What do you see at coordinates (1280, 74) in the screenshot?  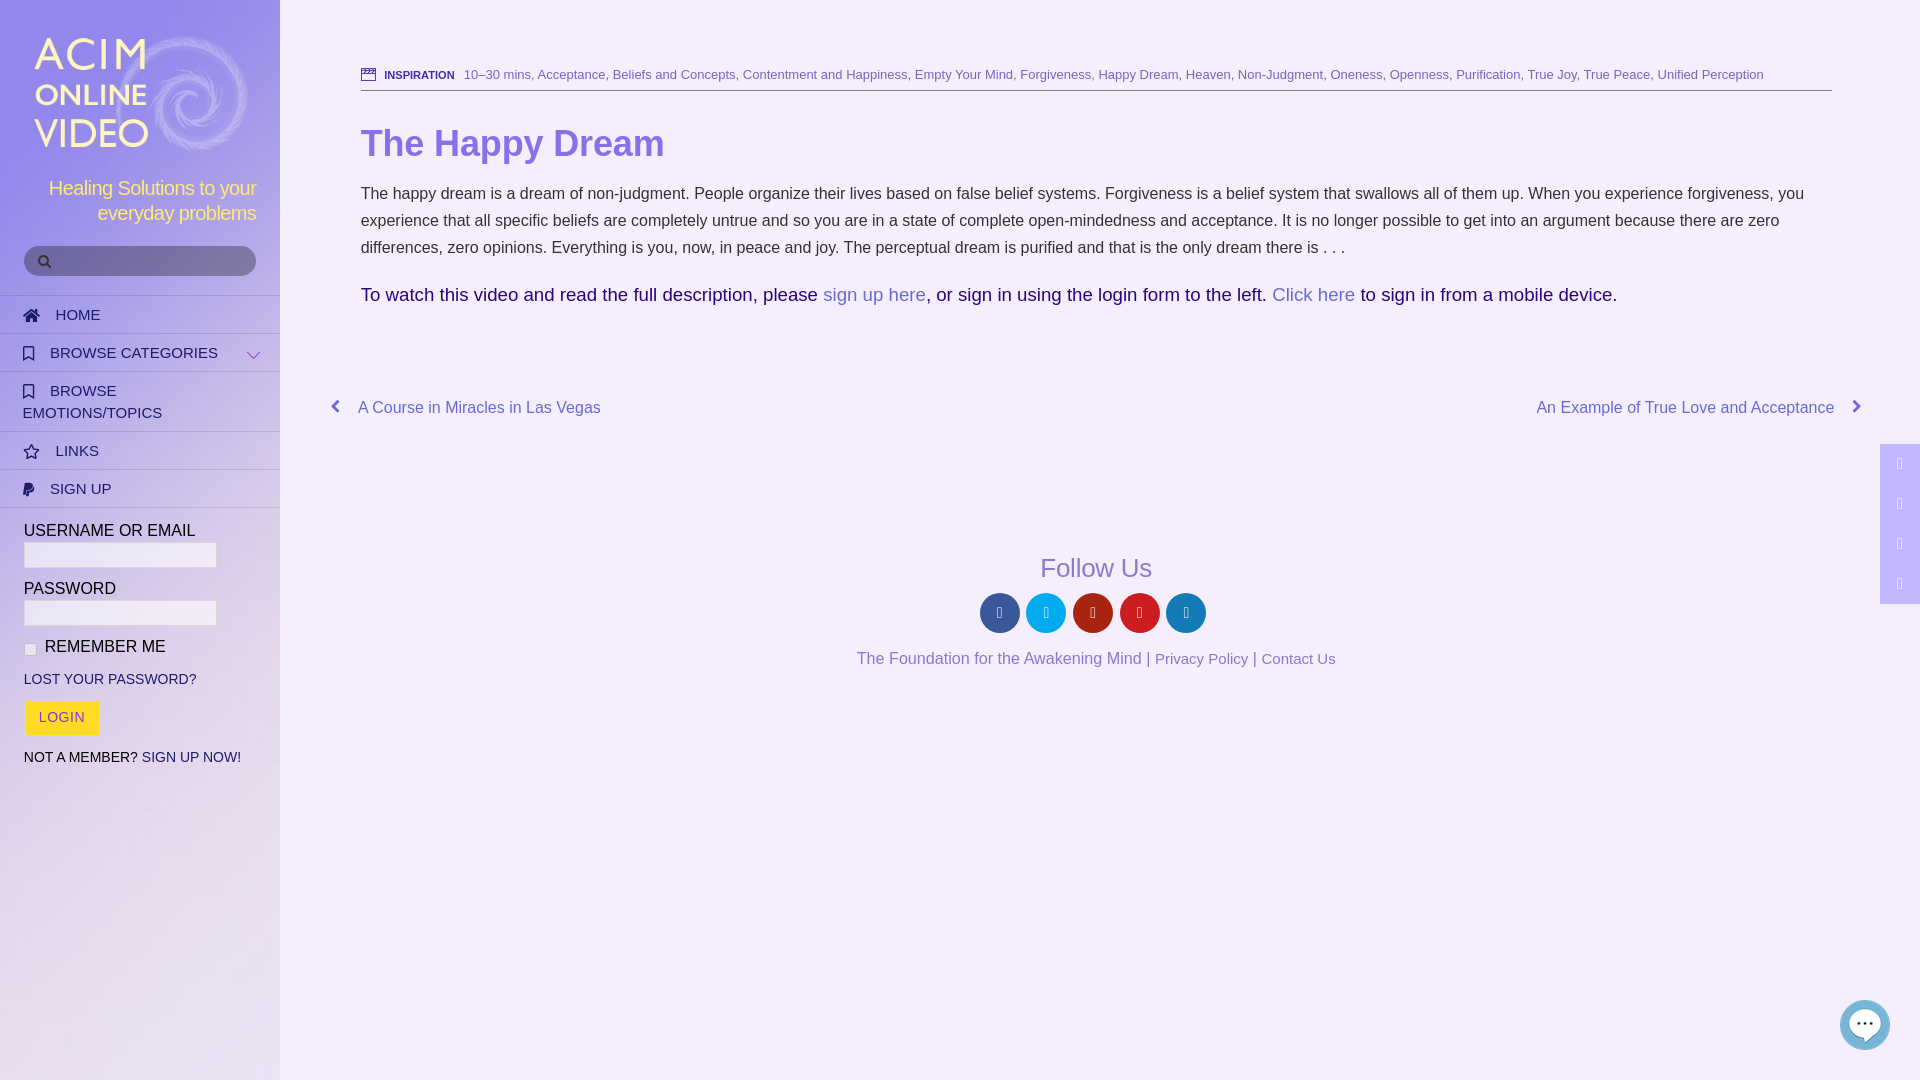 I see `Non-Judgment` at bounding box center [1280, 74].